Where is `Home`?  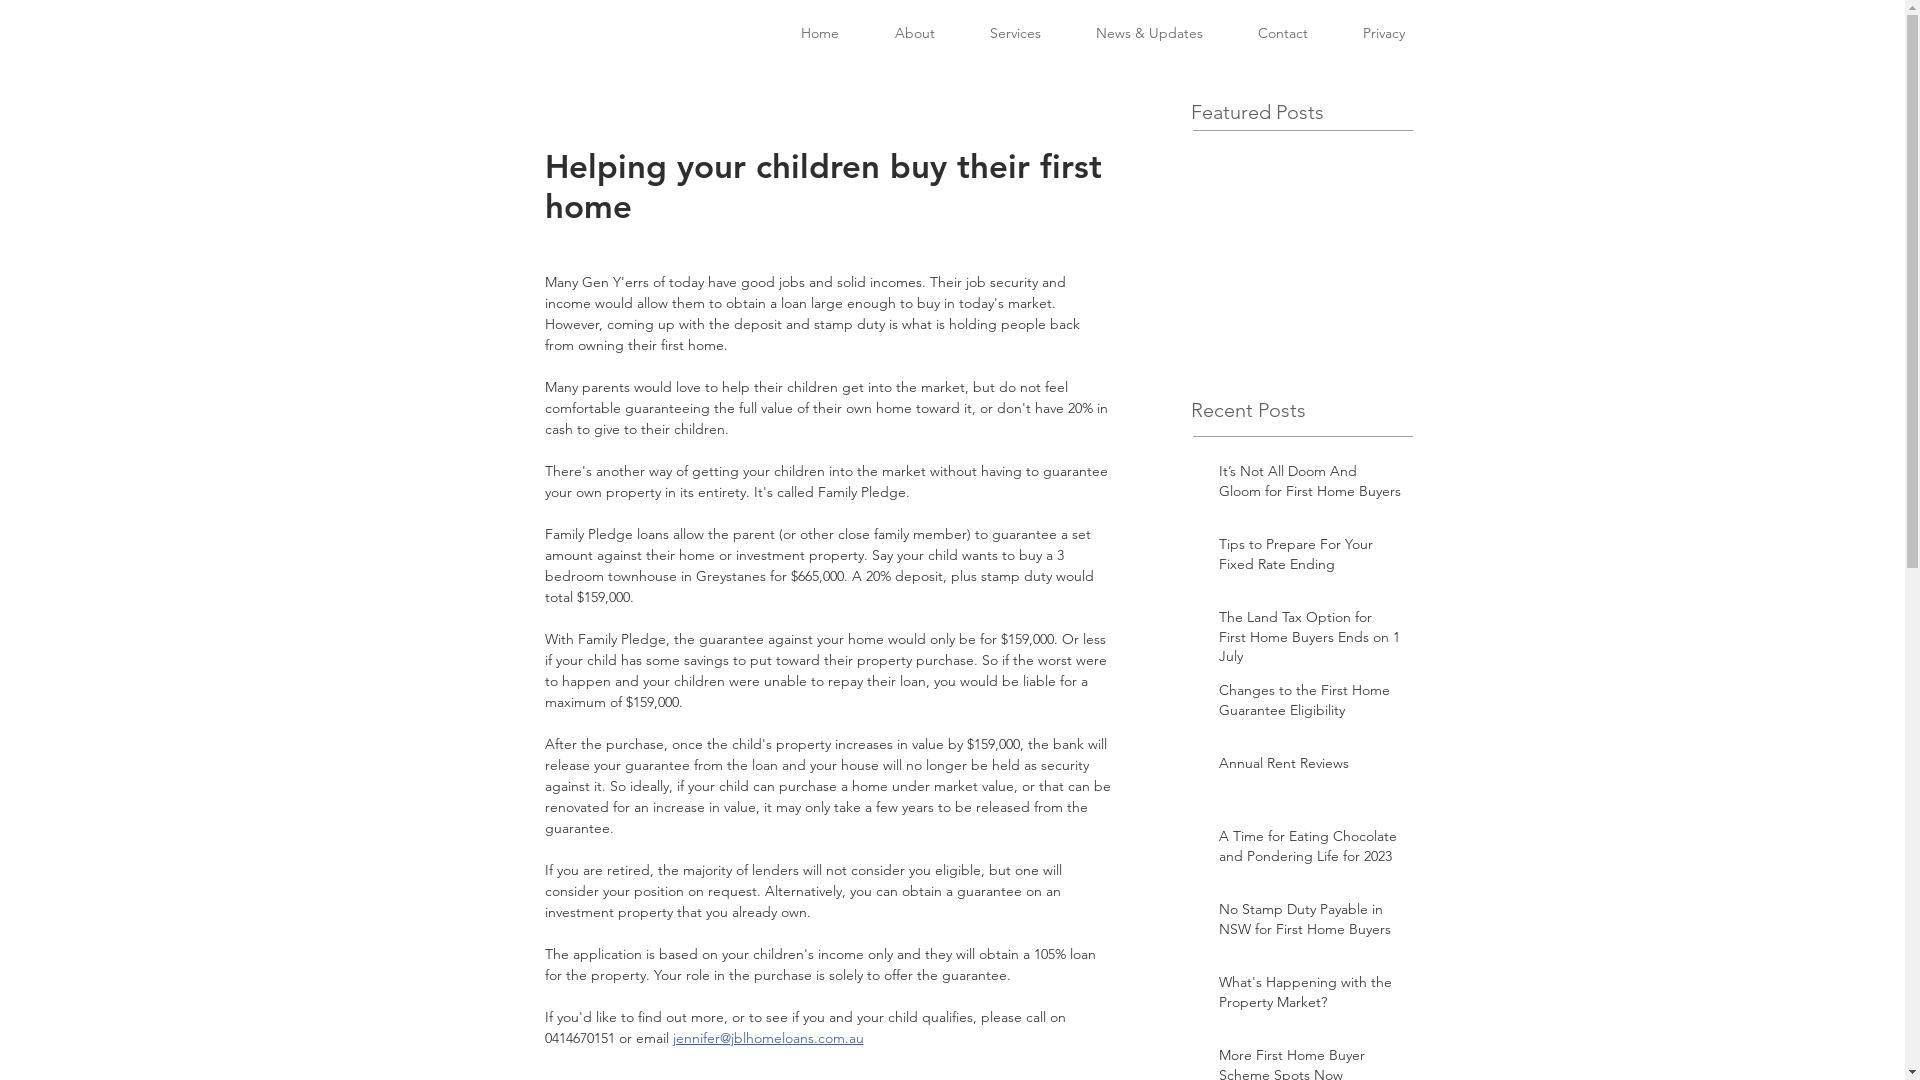
Home is located at coordinates (819, 34).